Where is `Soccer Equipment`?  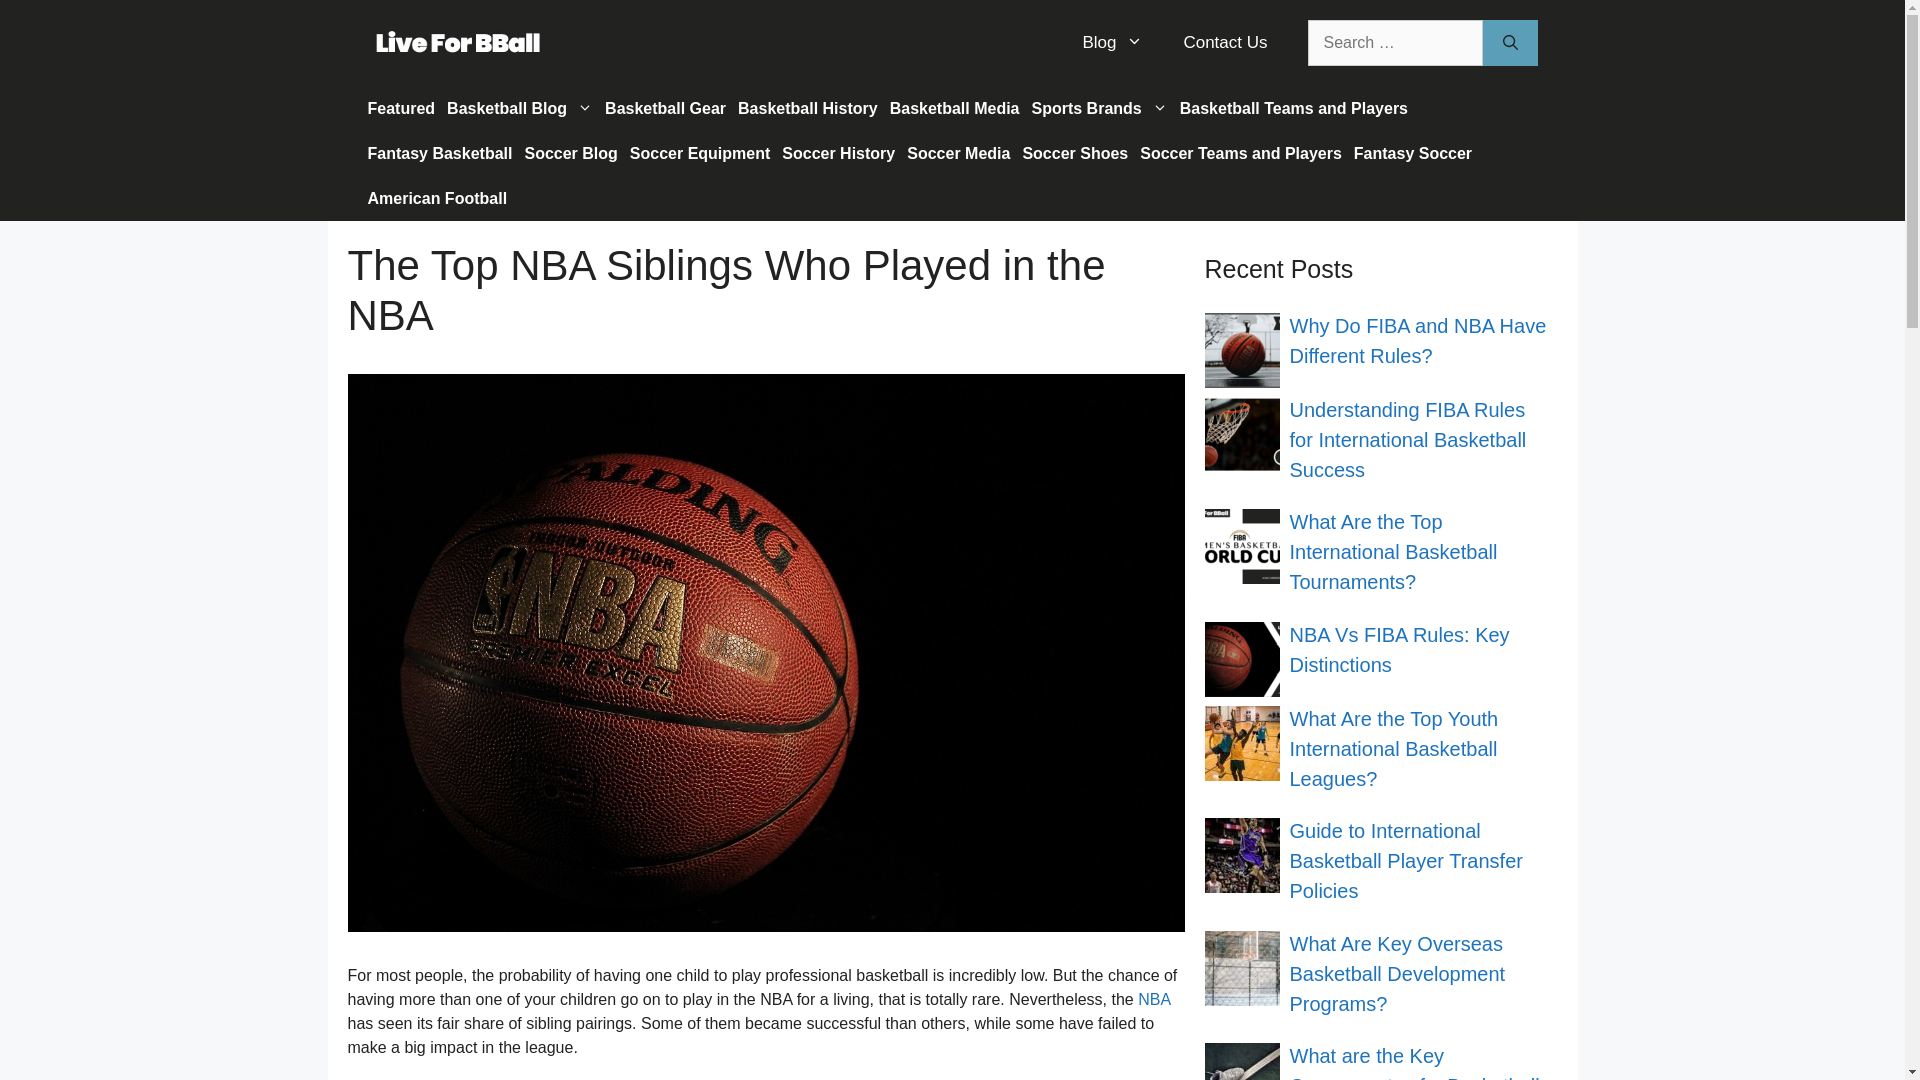 Soccer Equipment is located at coordinates (700, 153).